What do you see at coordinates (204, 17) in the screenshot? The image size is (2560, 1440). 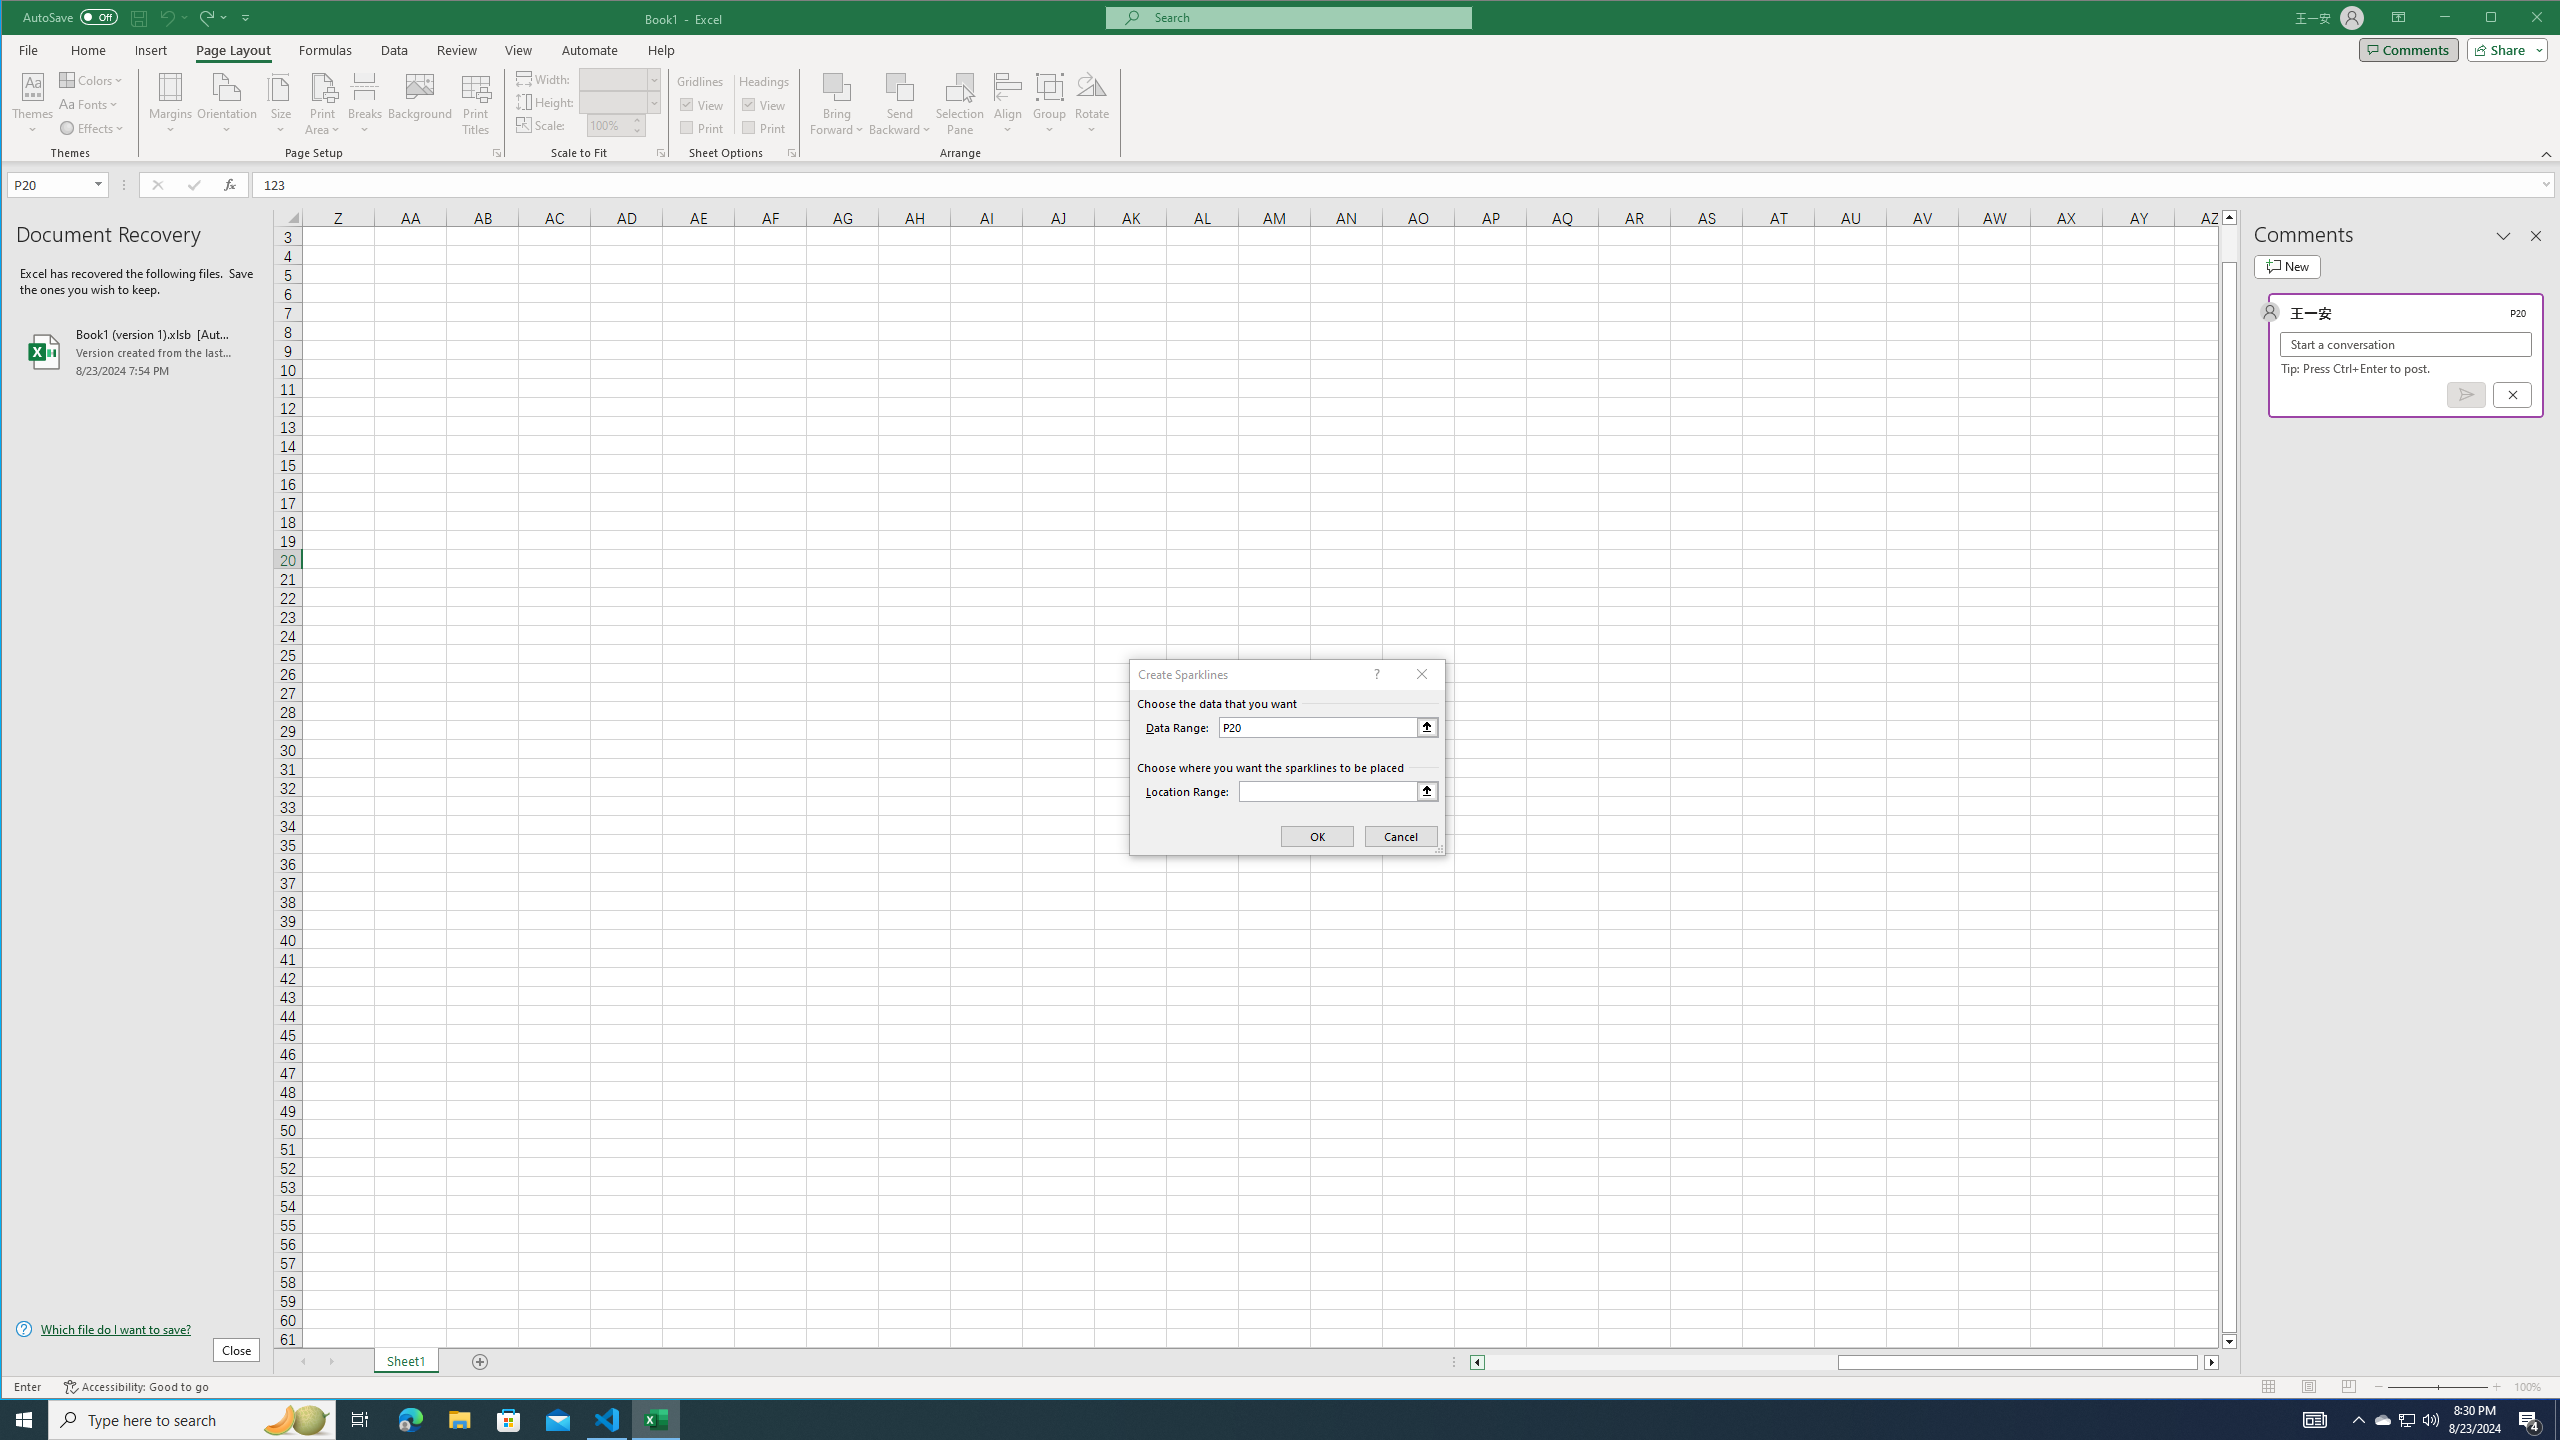 I see `Redo` at bounding box center [204, 17].